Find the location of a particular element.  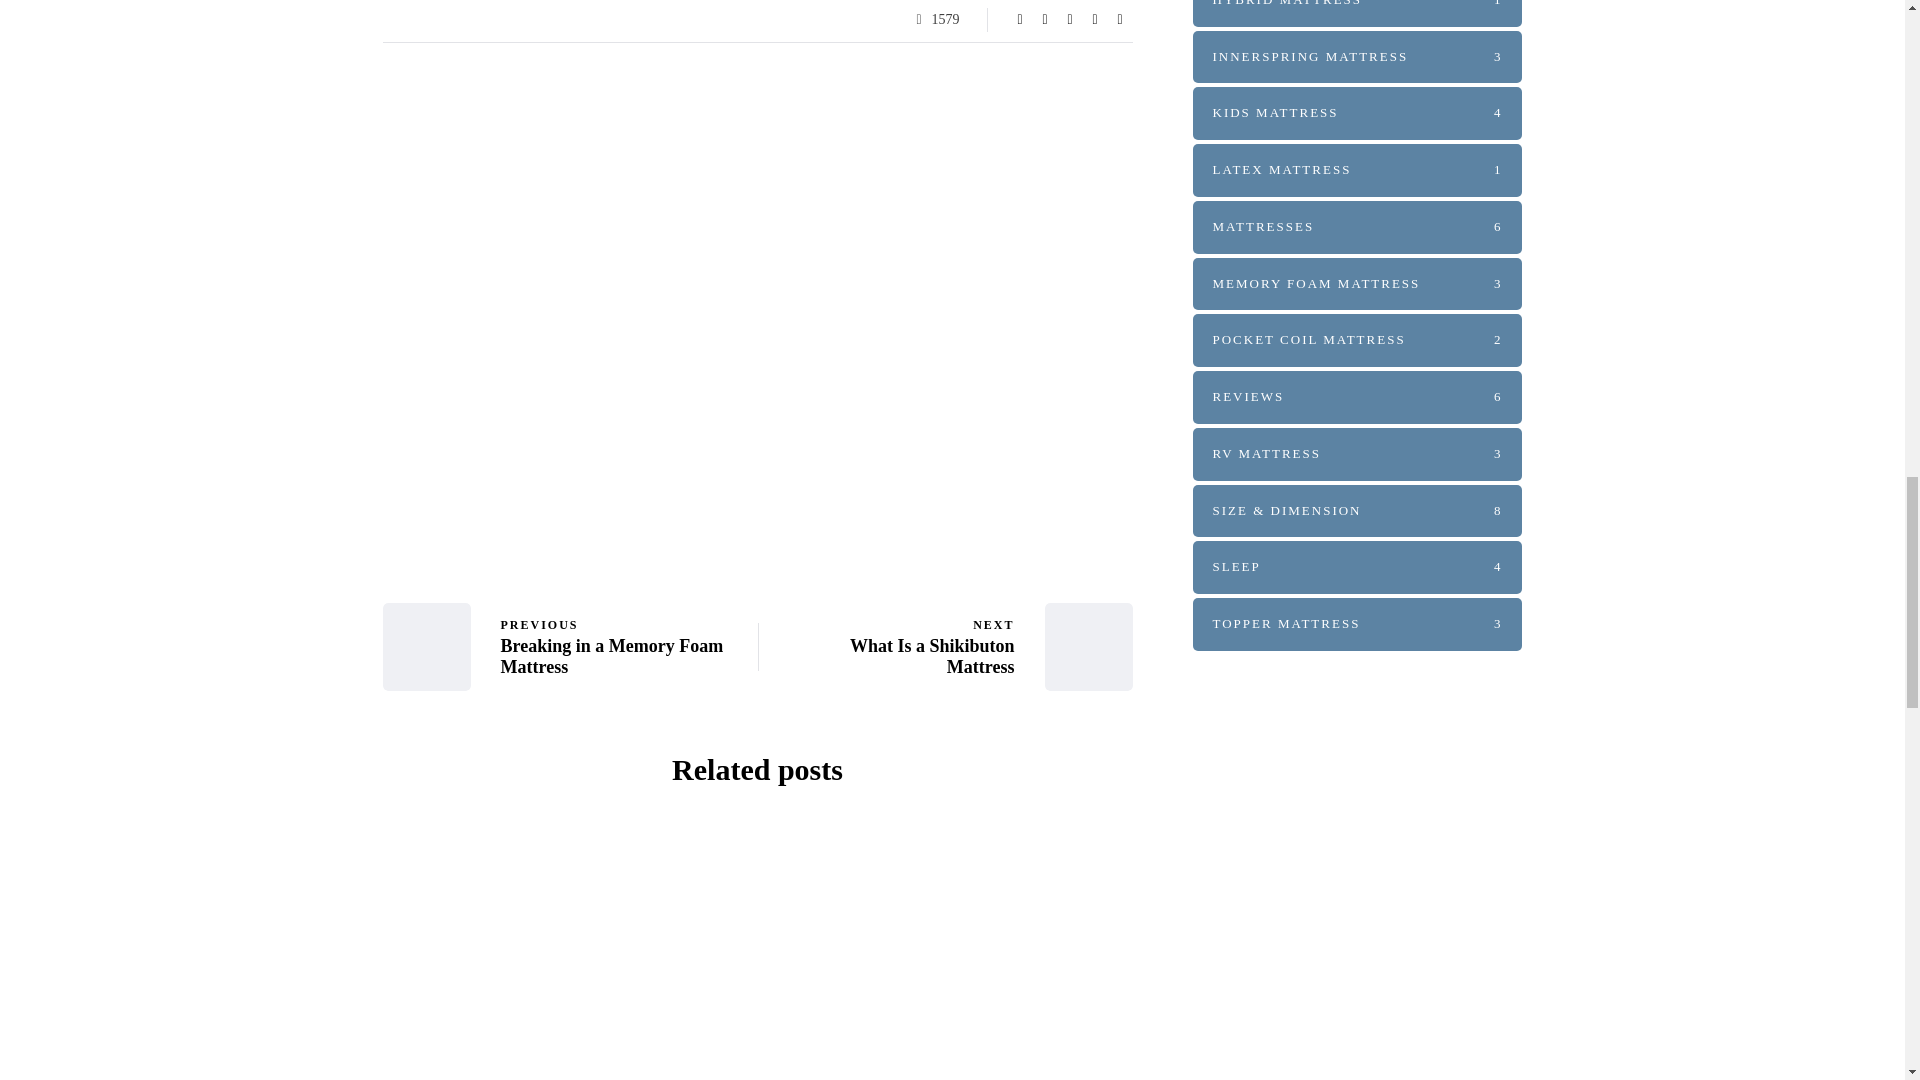

Tweet this is located at coordinates (1044, 20).